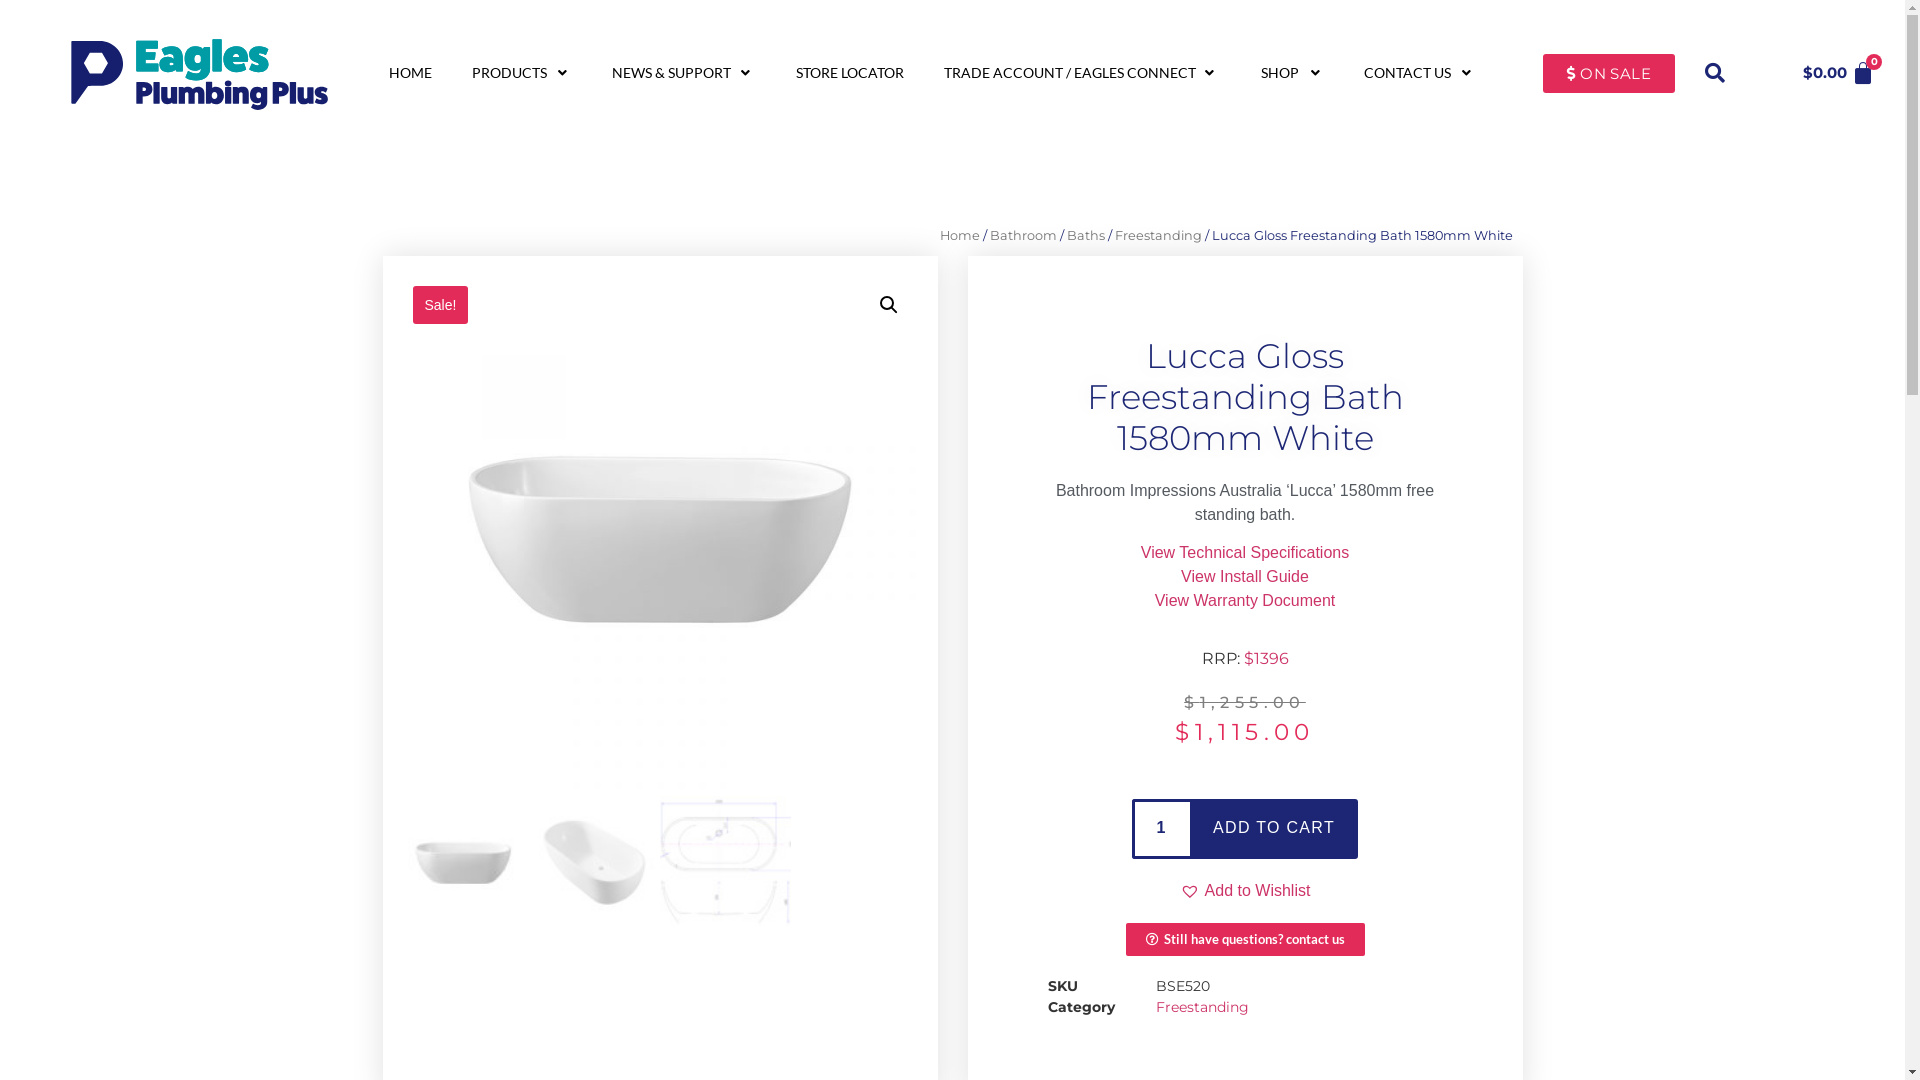 The image size is (1920, 1080). What do you see at coordinates (1266, 658) in the screenshot?
I see `1396` at bounding box center [1266, 658].